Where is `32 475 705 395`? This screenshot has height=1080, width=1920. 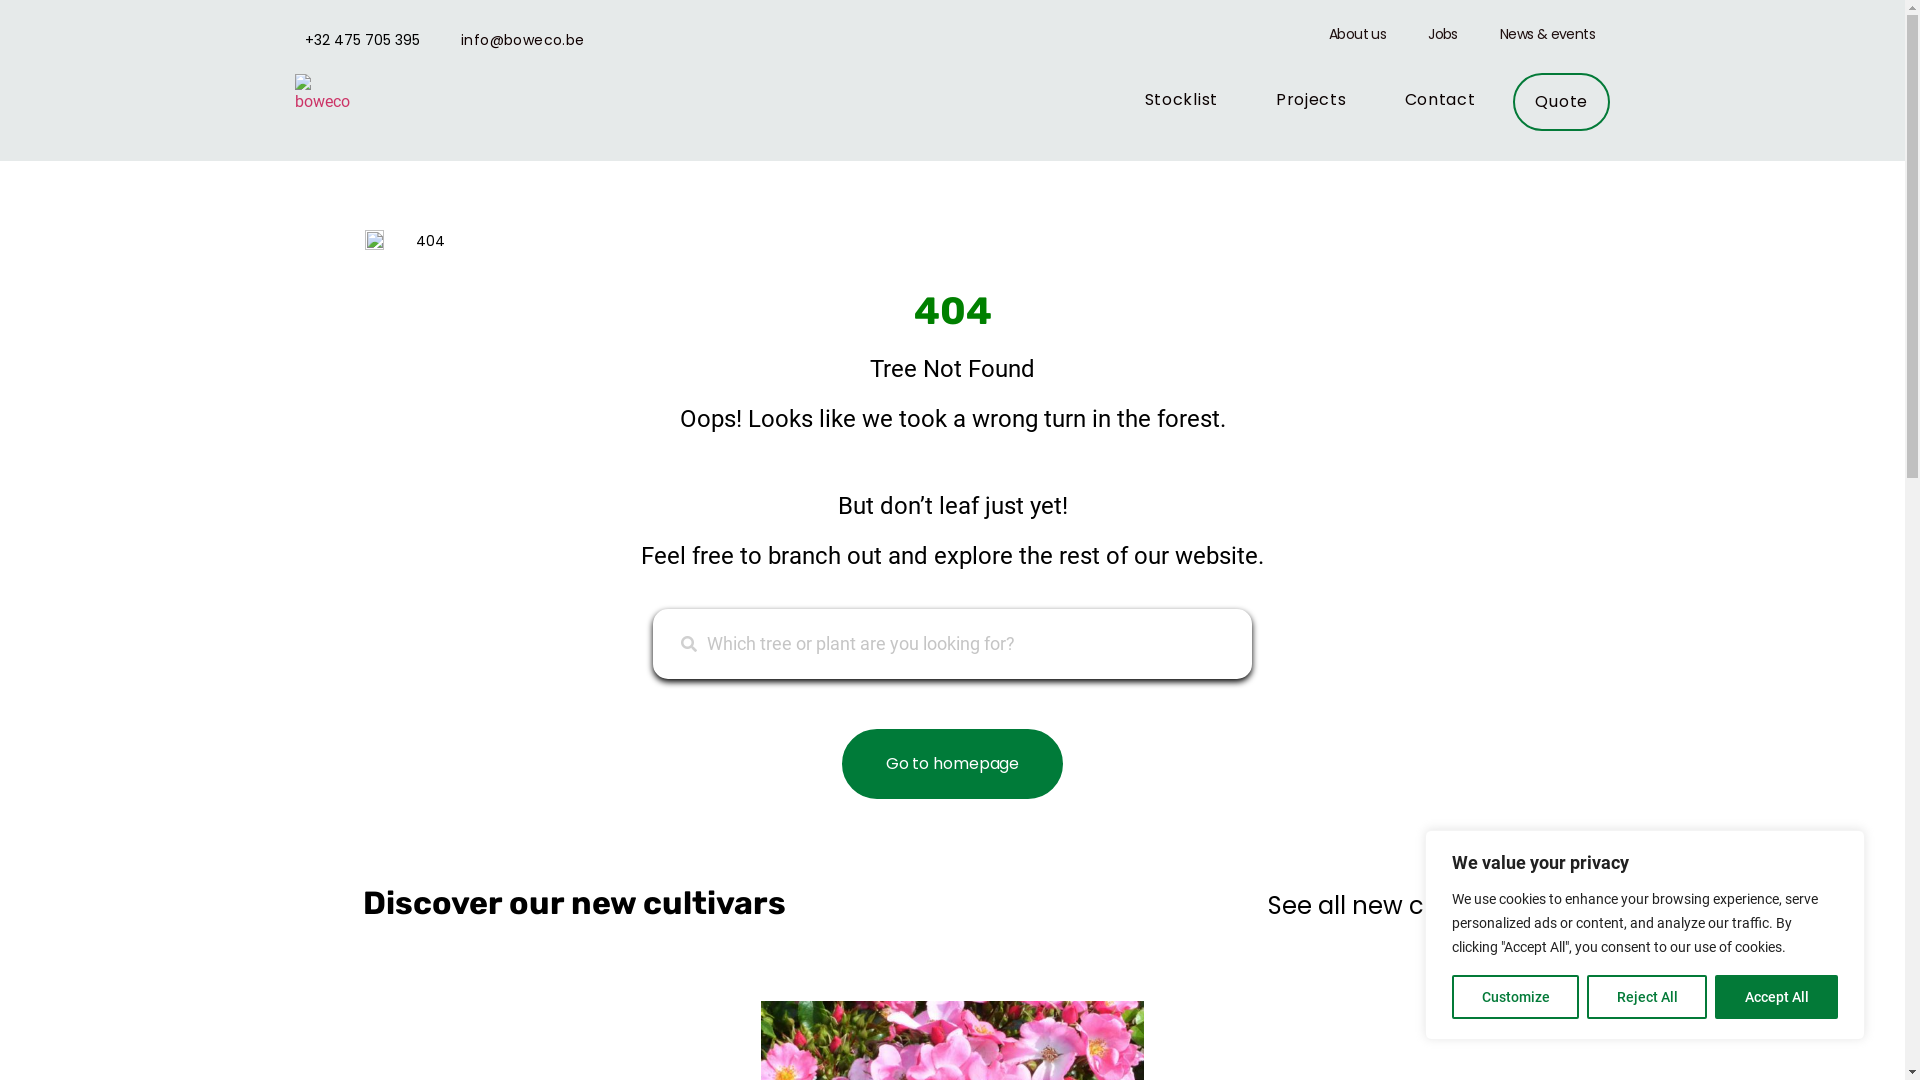
32 475 705 395 is located at coordinates (367, 40).